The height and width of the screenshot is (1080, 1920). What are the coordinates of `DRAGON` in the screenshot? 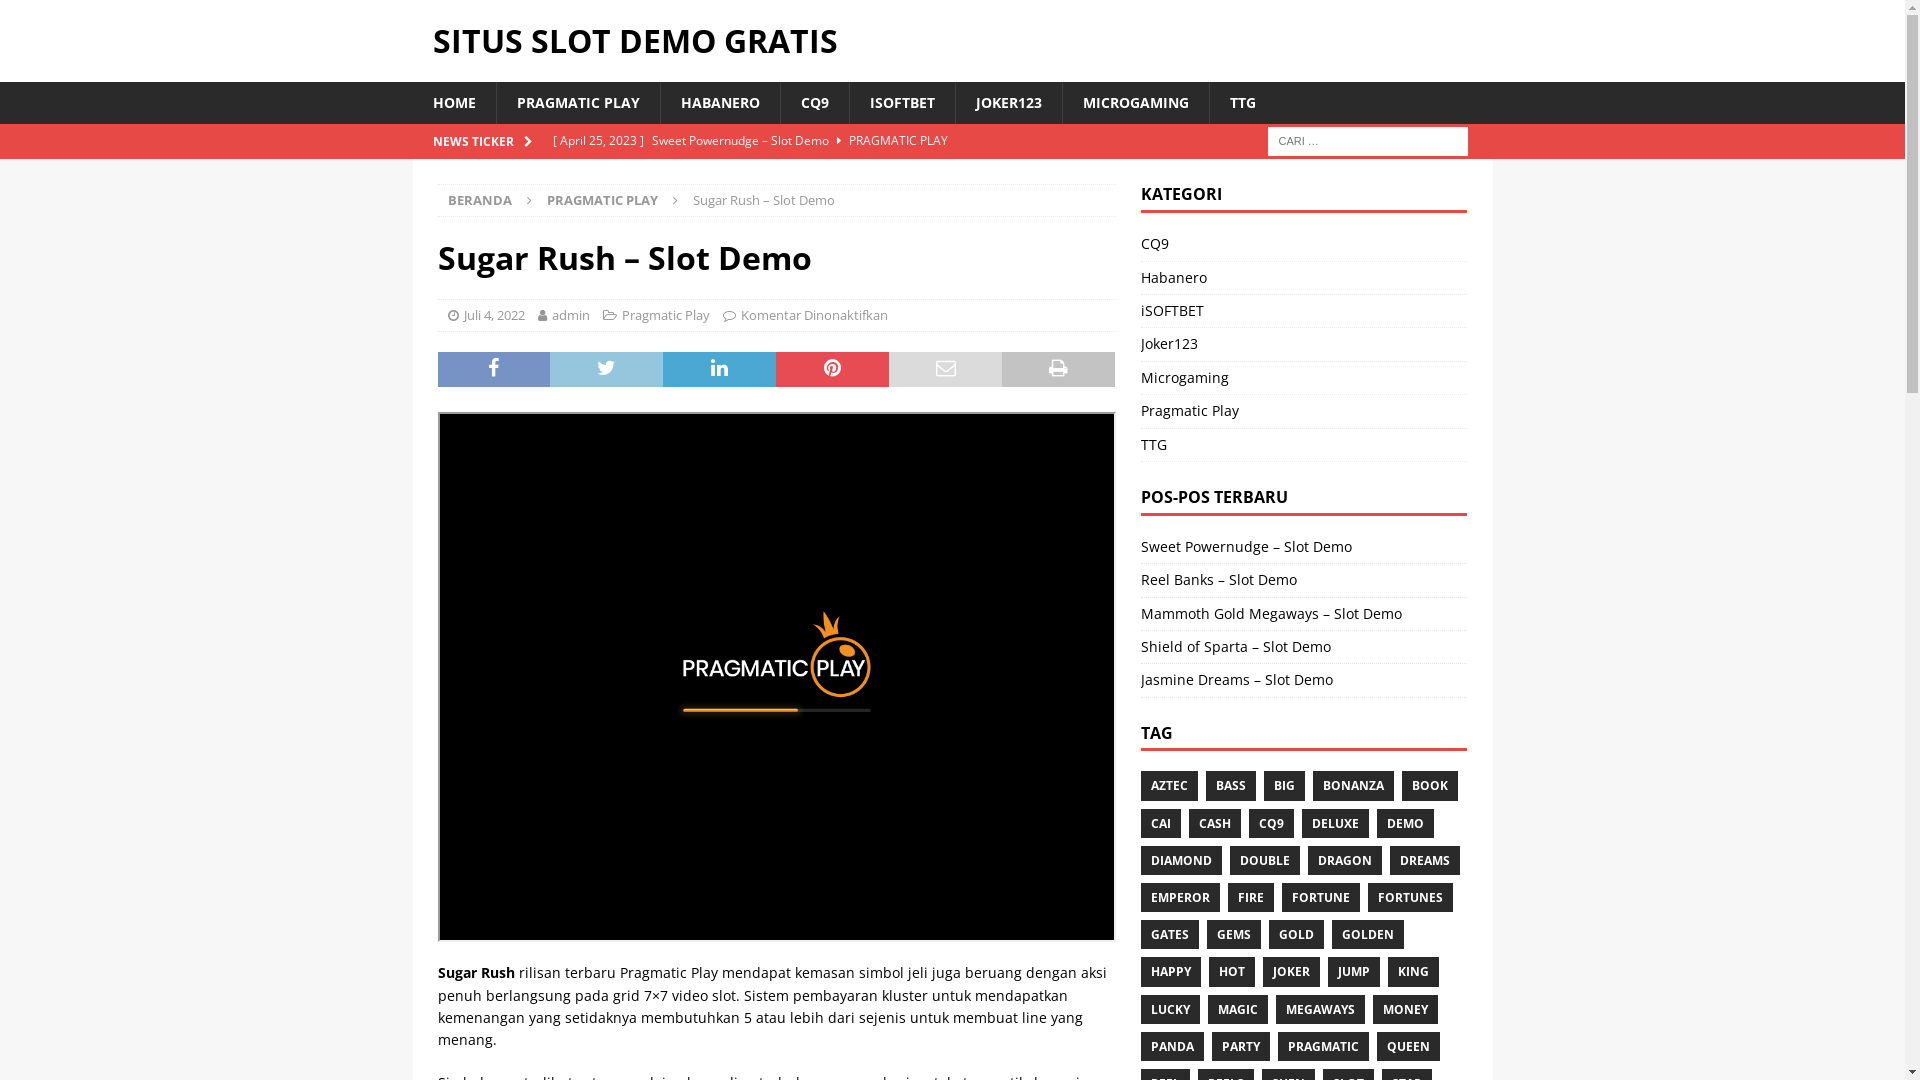 It's located at (1345, 860).